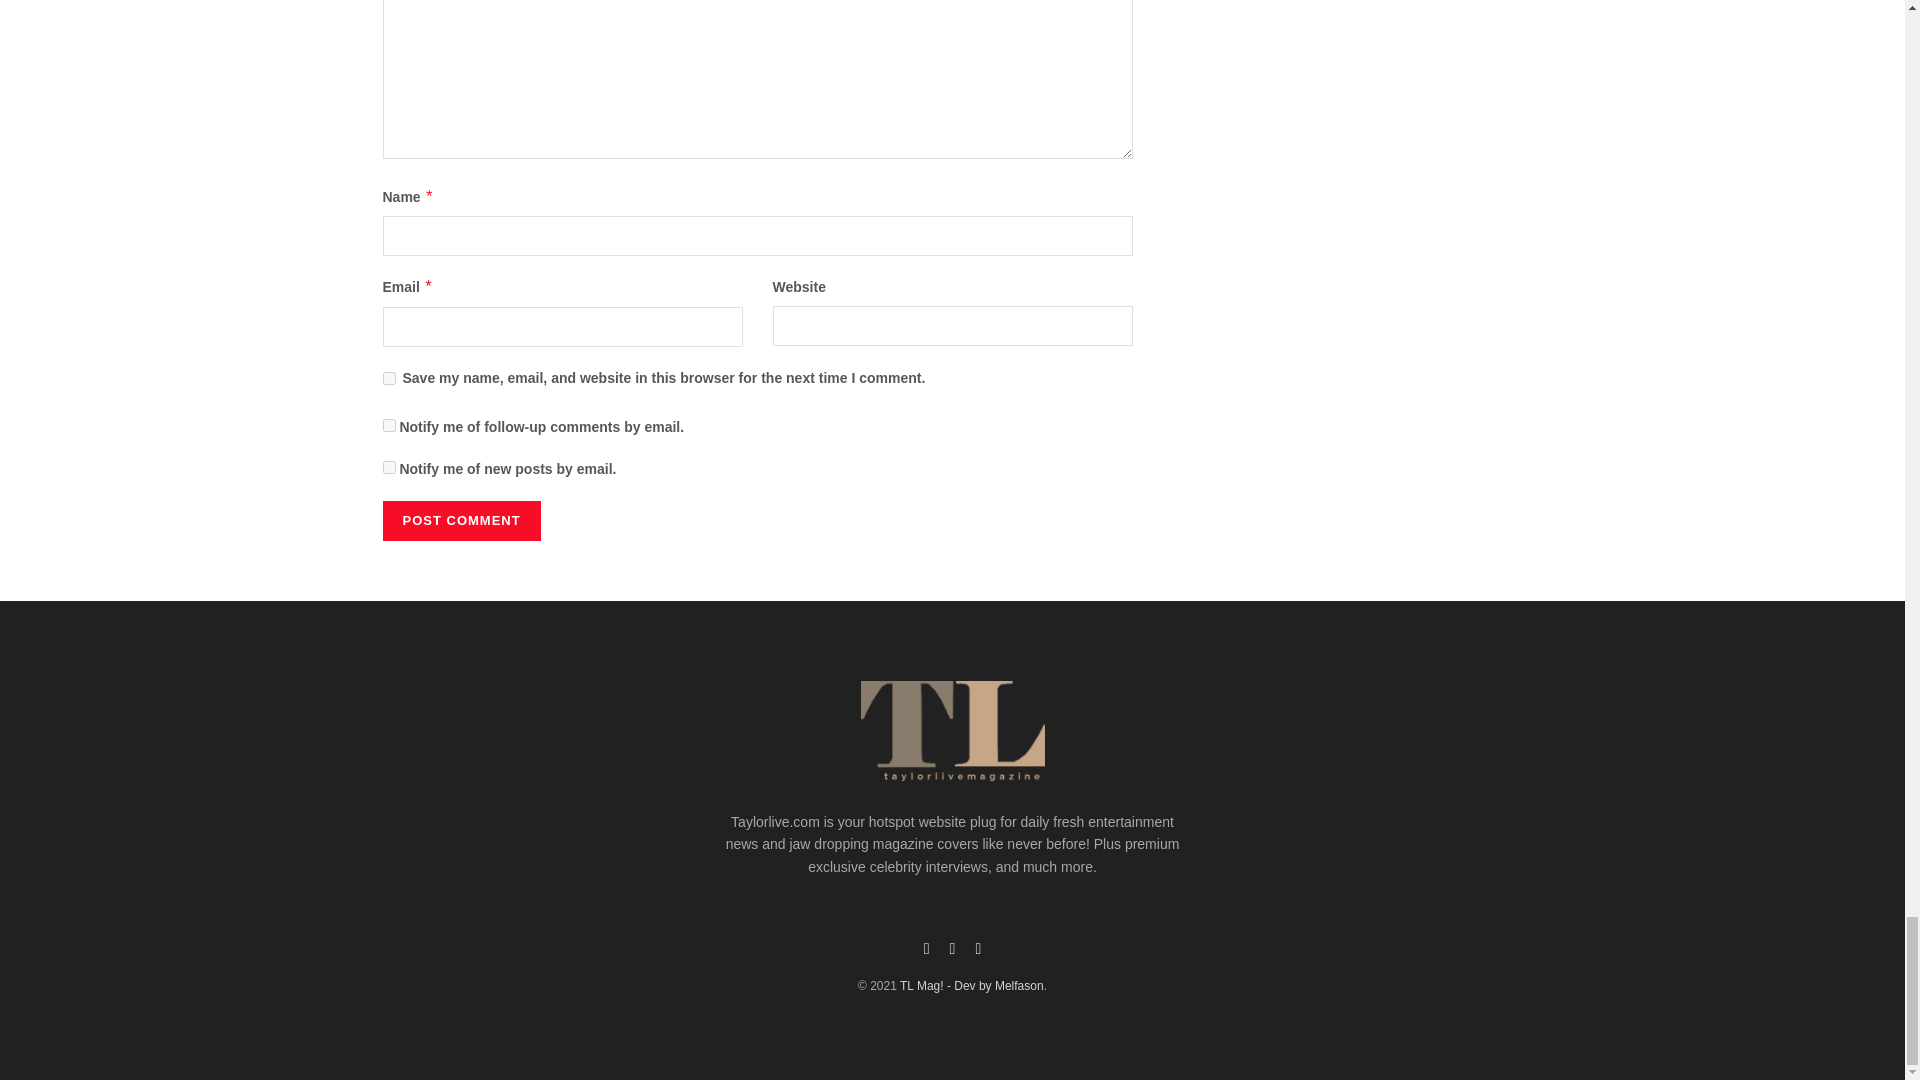  I want to click on subscribe, so click(388, 468).